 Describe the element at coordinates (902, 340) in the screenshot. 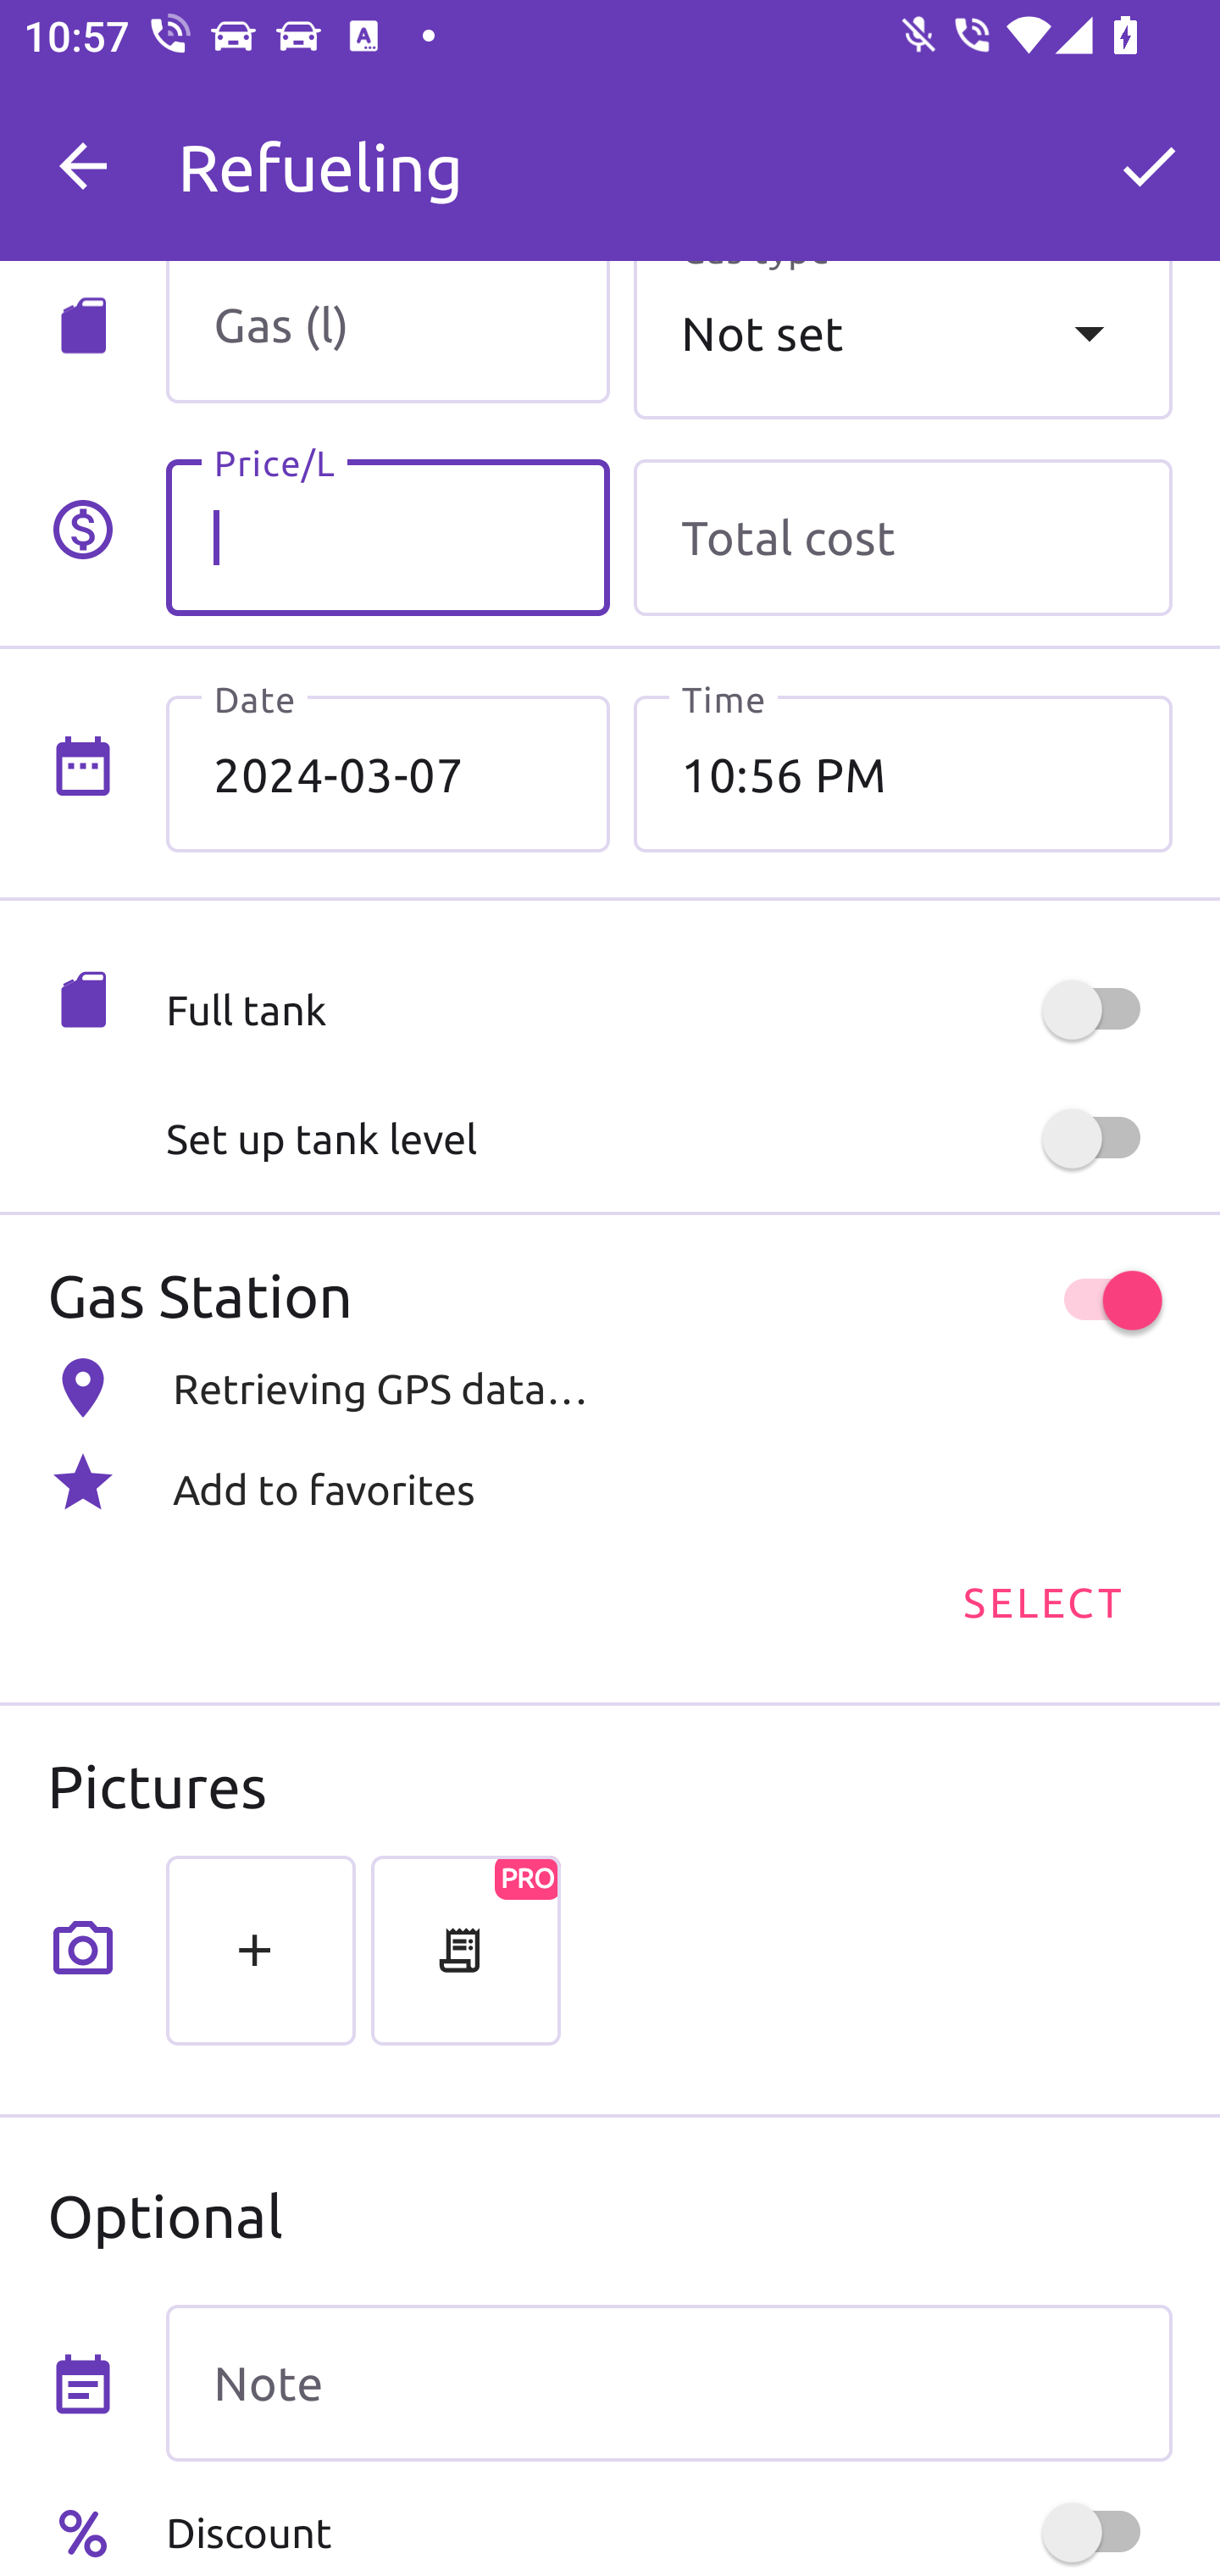

I see `Not set` at that location.